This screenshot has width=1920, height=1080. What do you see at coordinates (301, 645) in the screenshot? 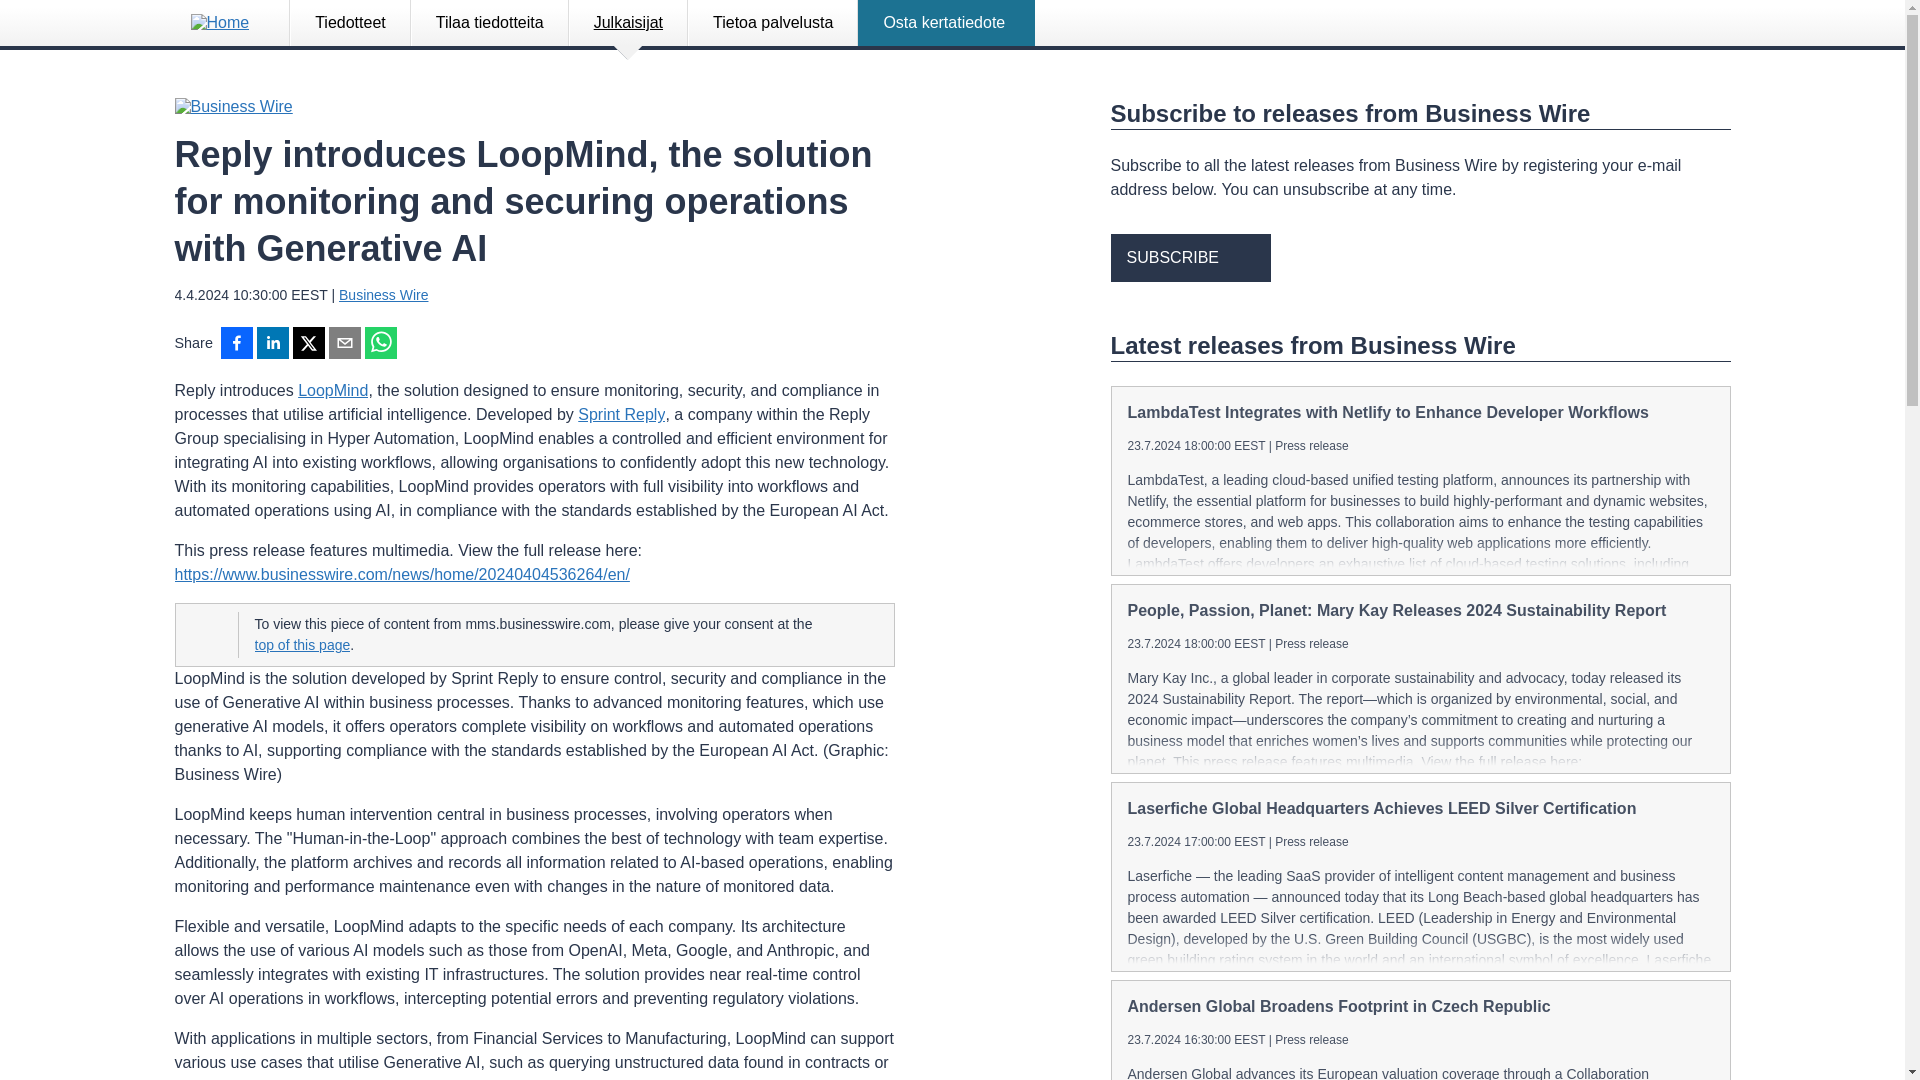
I see `top of this page` at bounding box center [301, 645].